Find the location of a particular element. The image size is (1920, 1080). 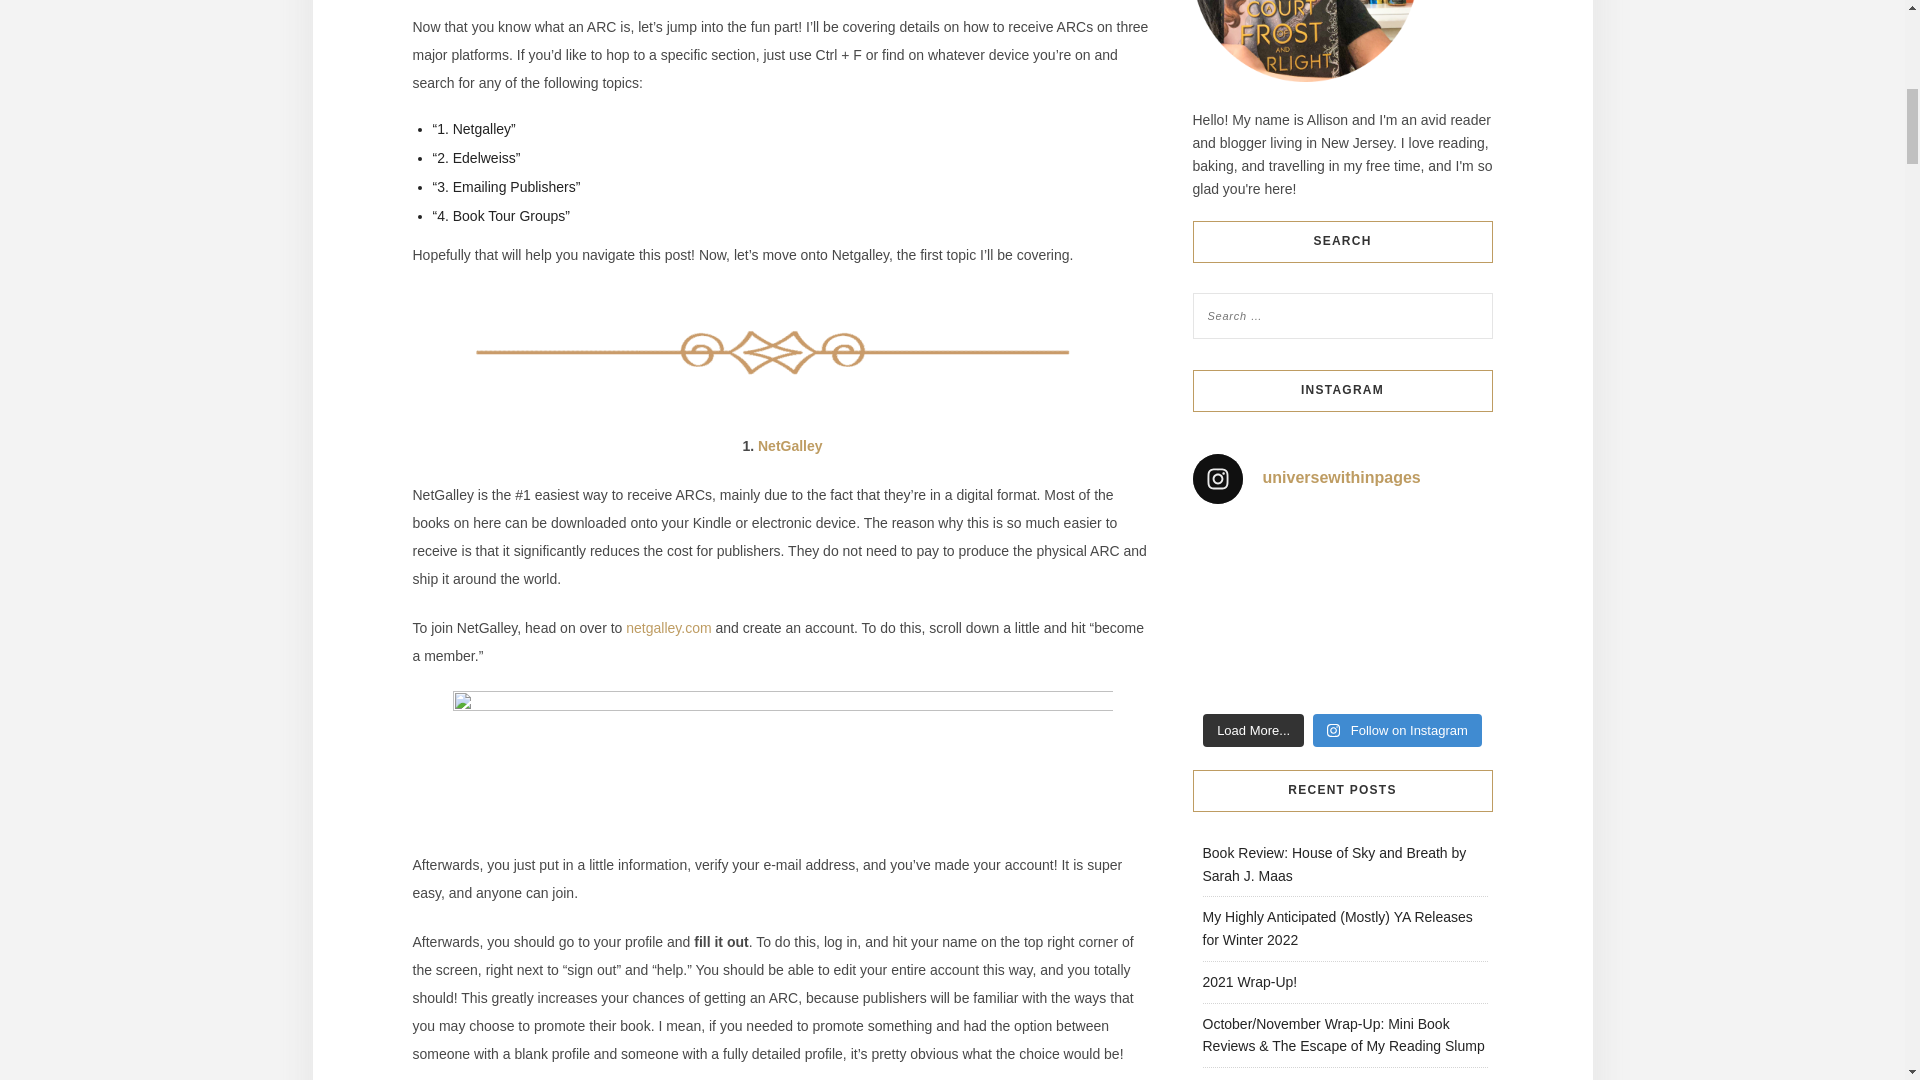

NetGalley is located at coordinates (790, 446).